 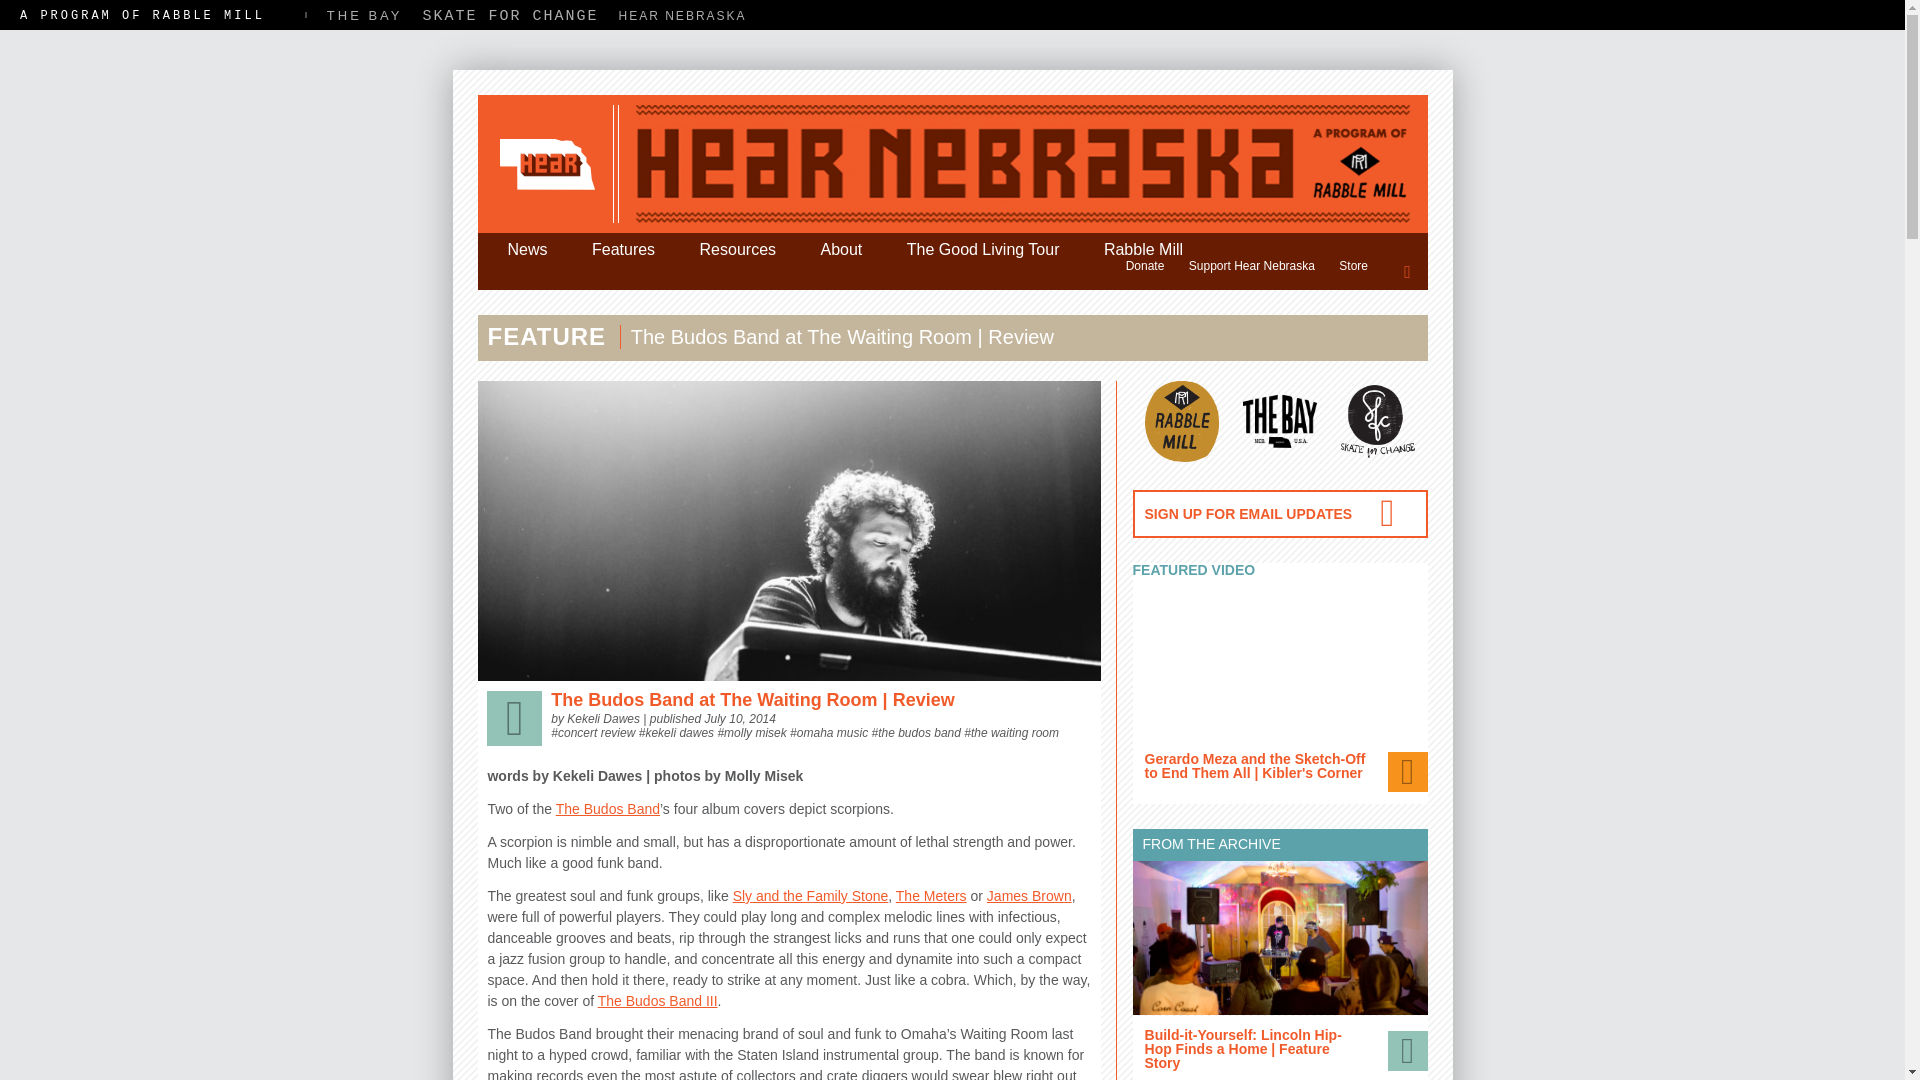 I want to click on Store, so click(x=1353, y=266).